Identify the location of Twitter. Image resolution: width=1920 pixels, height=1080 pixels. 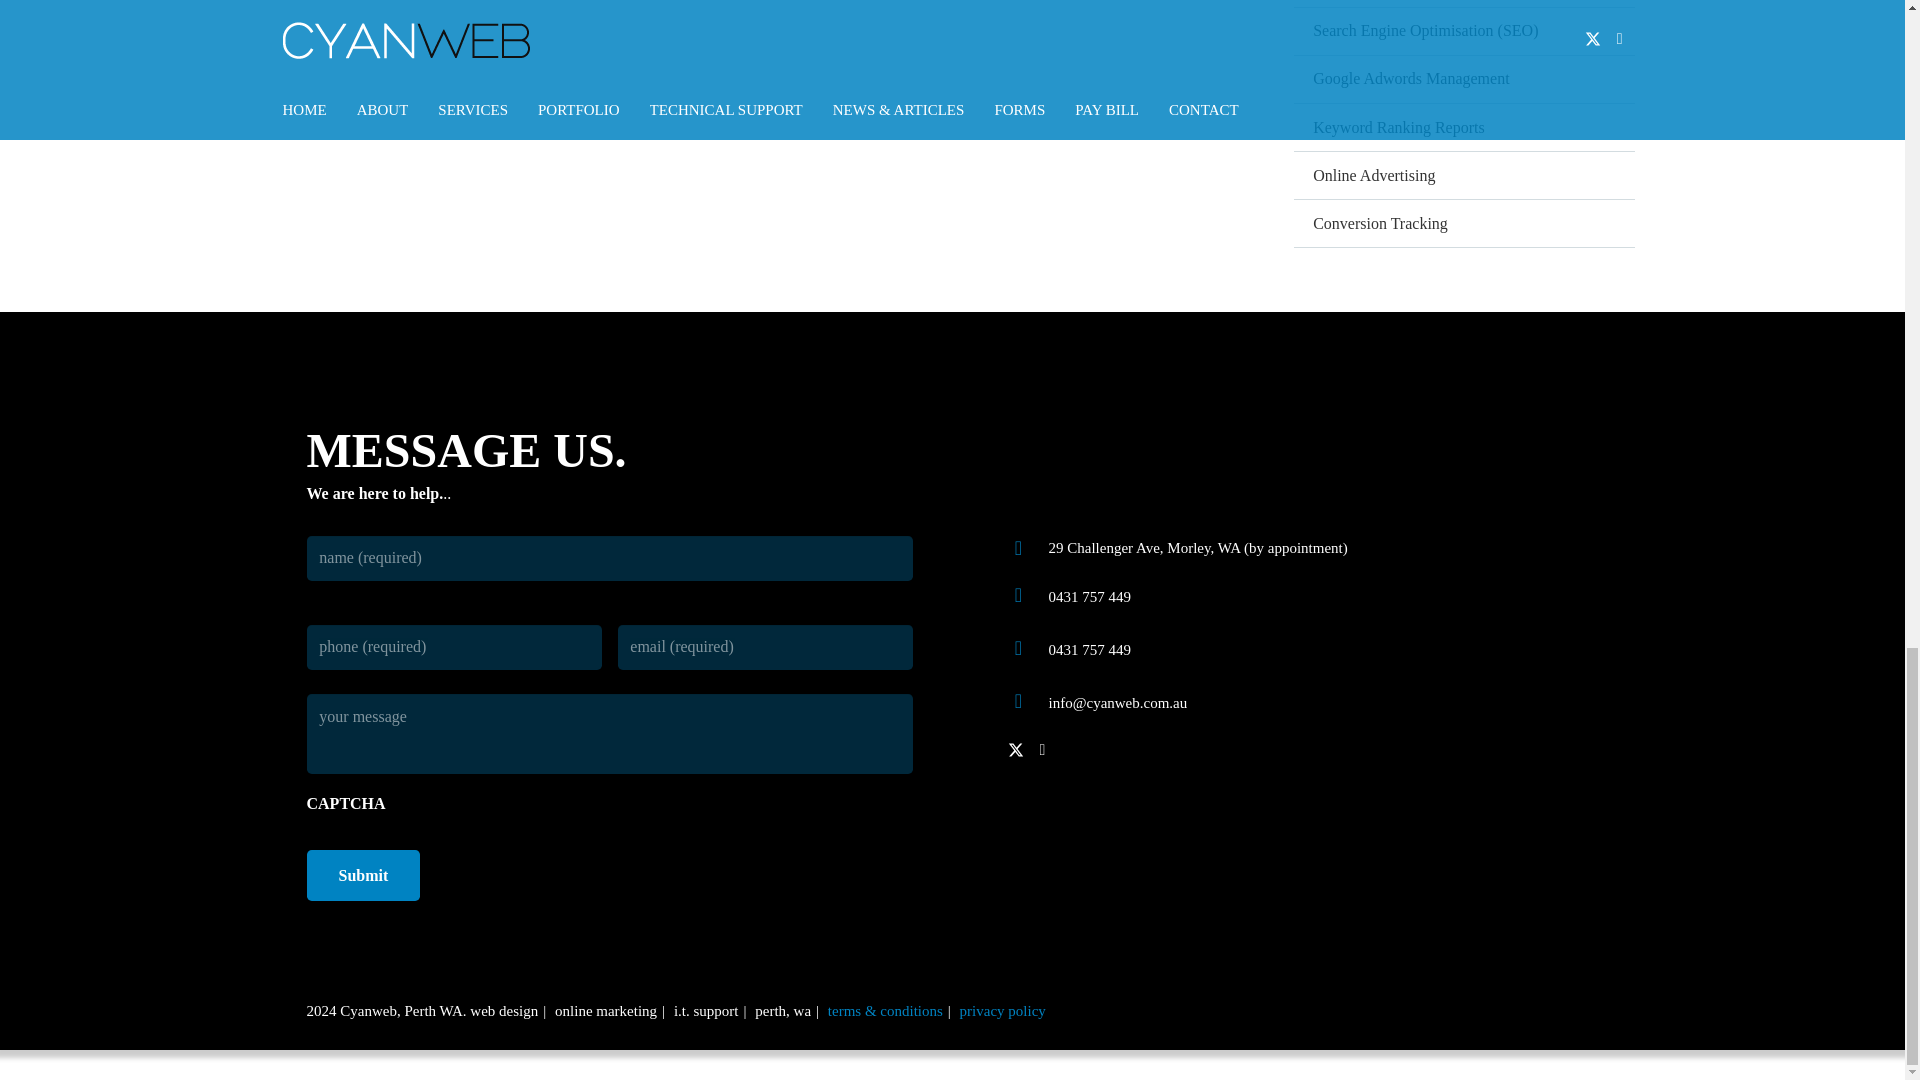
(1016, 750).